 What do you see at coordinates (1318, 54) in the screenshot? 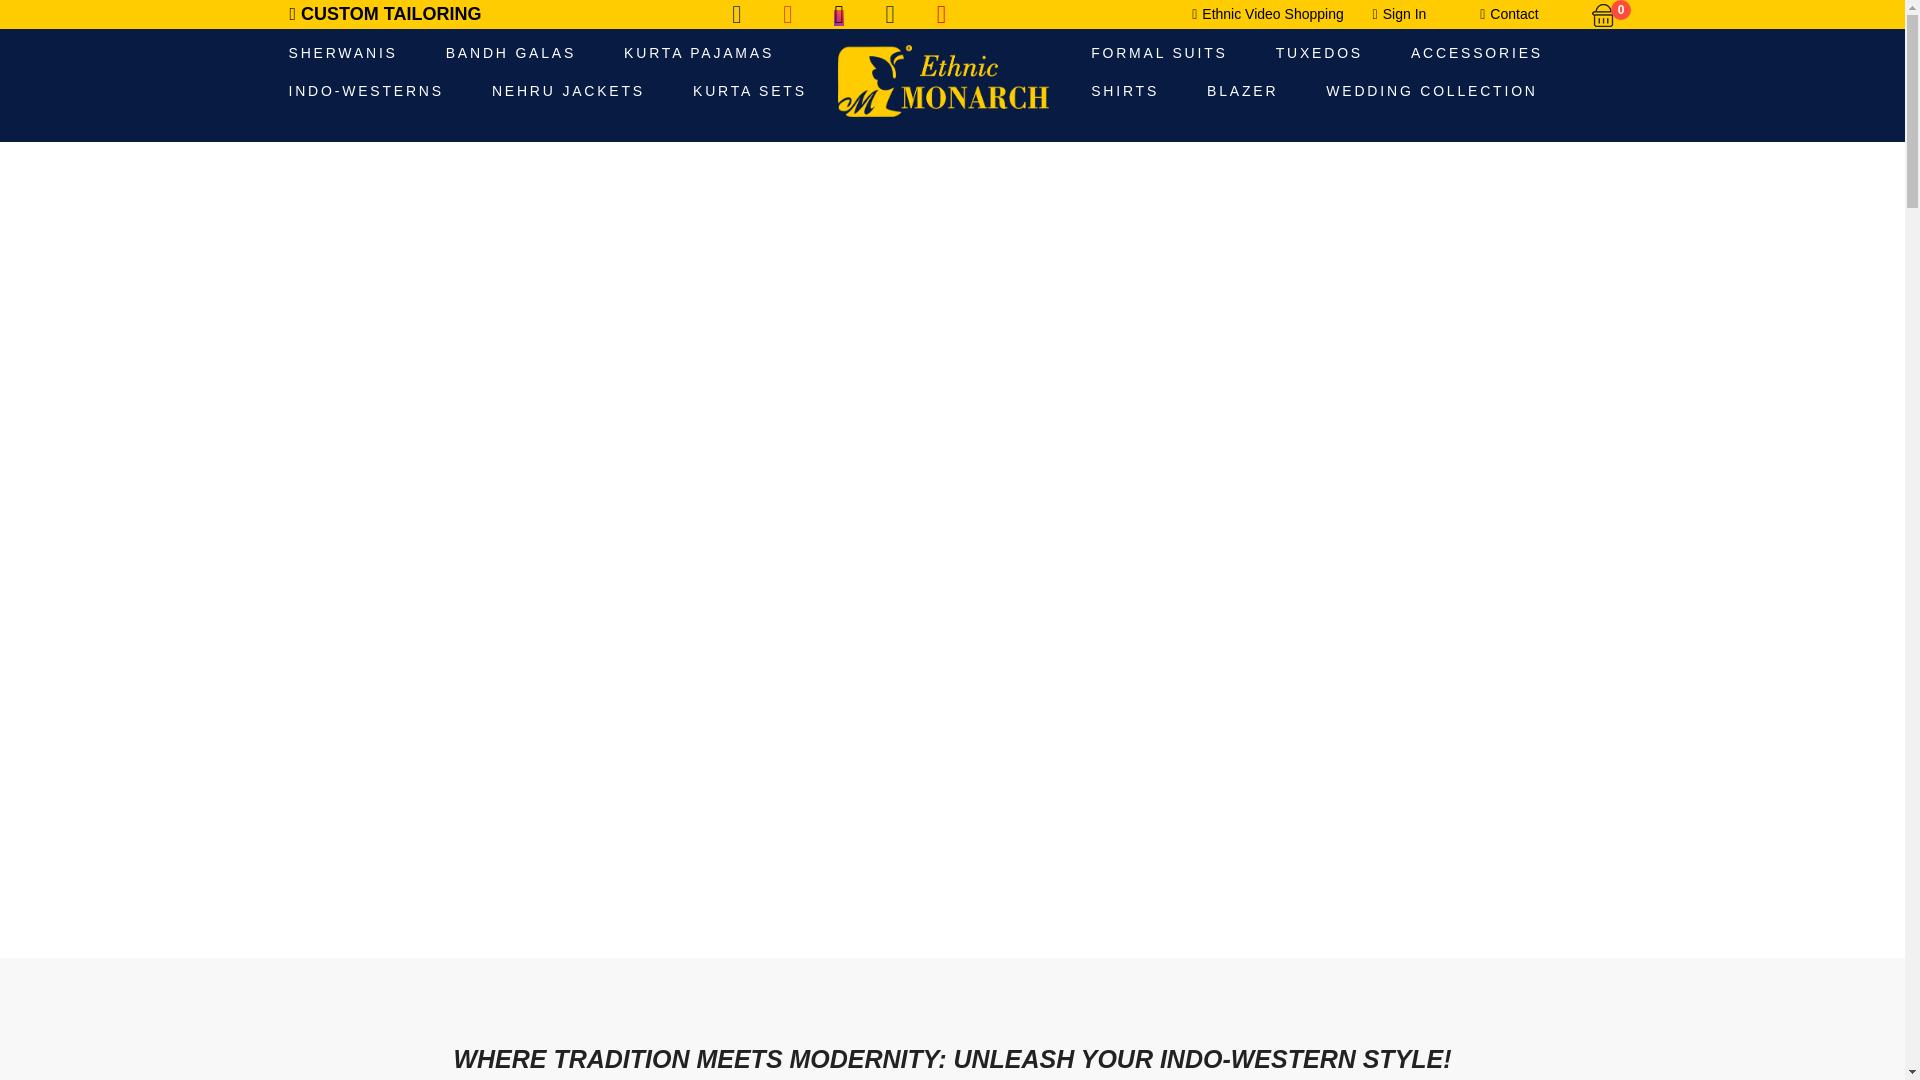
I see `TUXEDOS` at bounding box center [1318, 54].